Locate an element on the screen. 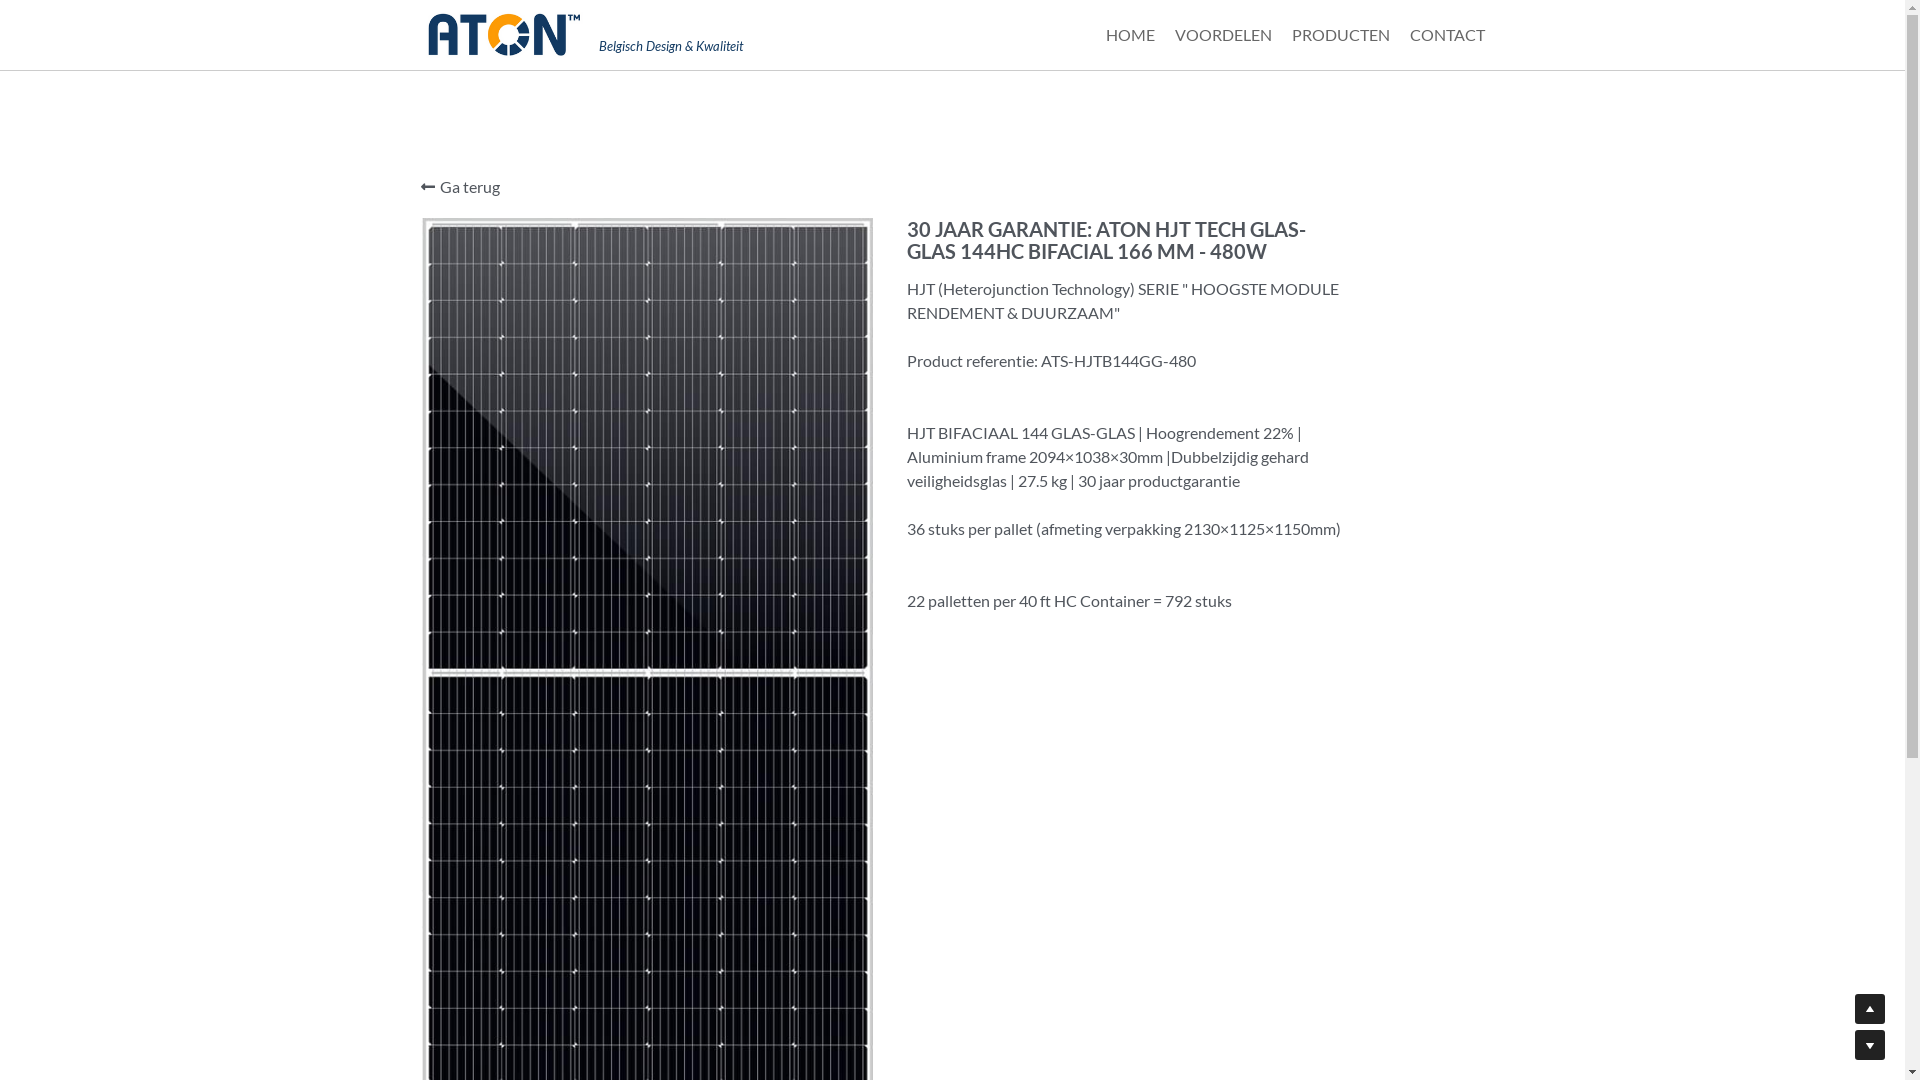 The height and width of the screenshot is (1080, 1920). VOORDELEN is located at coordinates (1222, 35).